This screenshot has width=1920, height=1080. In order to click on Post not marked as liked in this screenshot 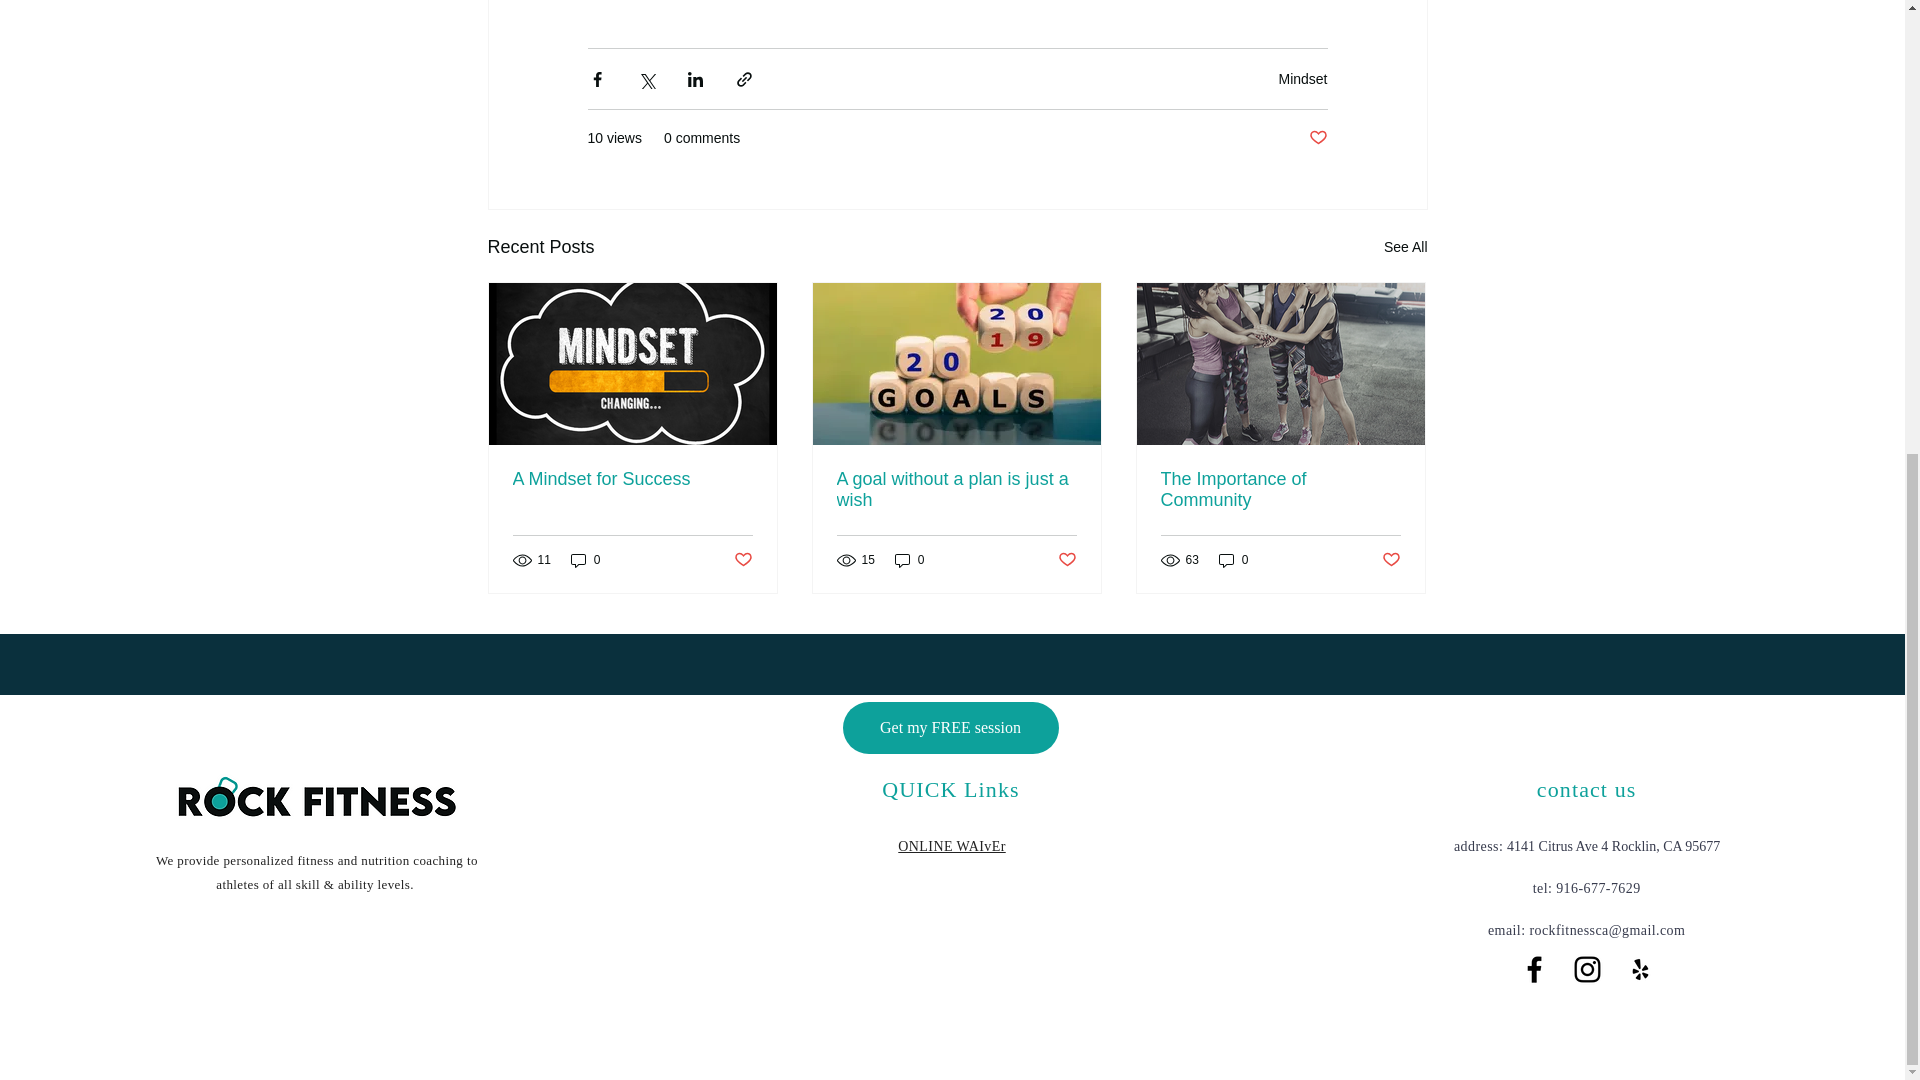, I will do `click(1067, 560)`.